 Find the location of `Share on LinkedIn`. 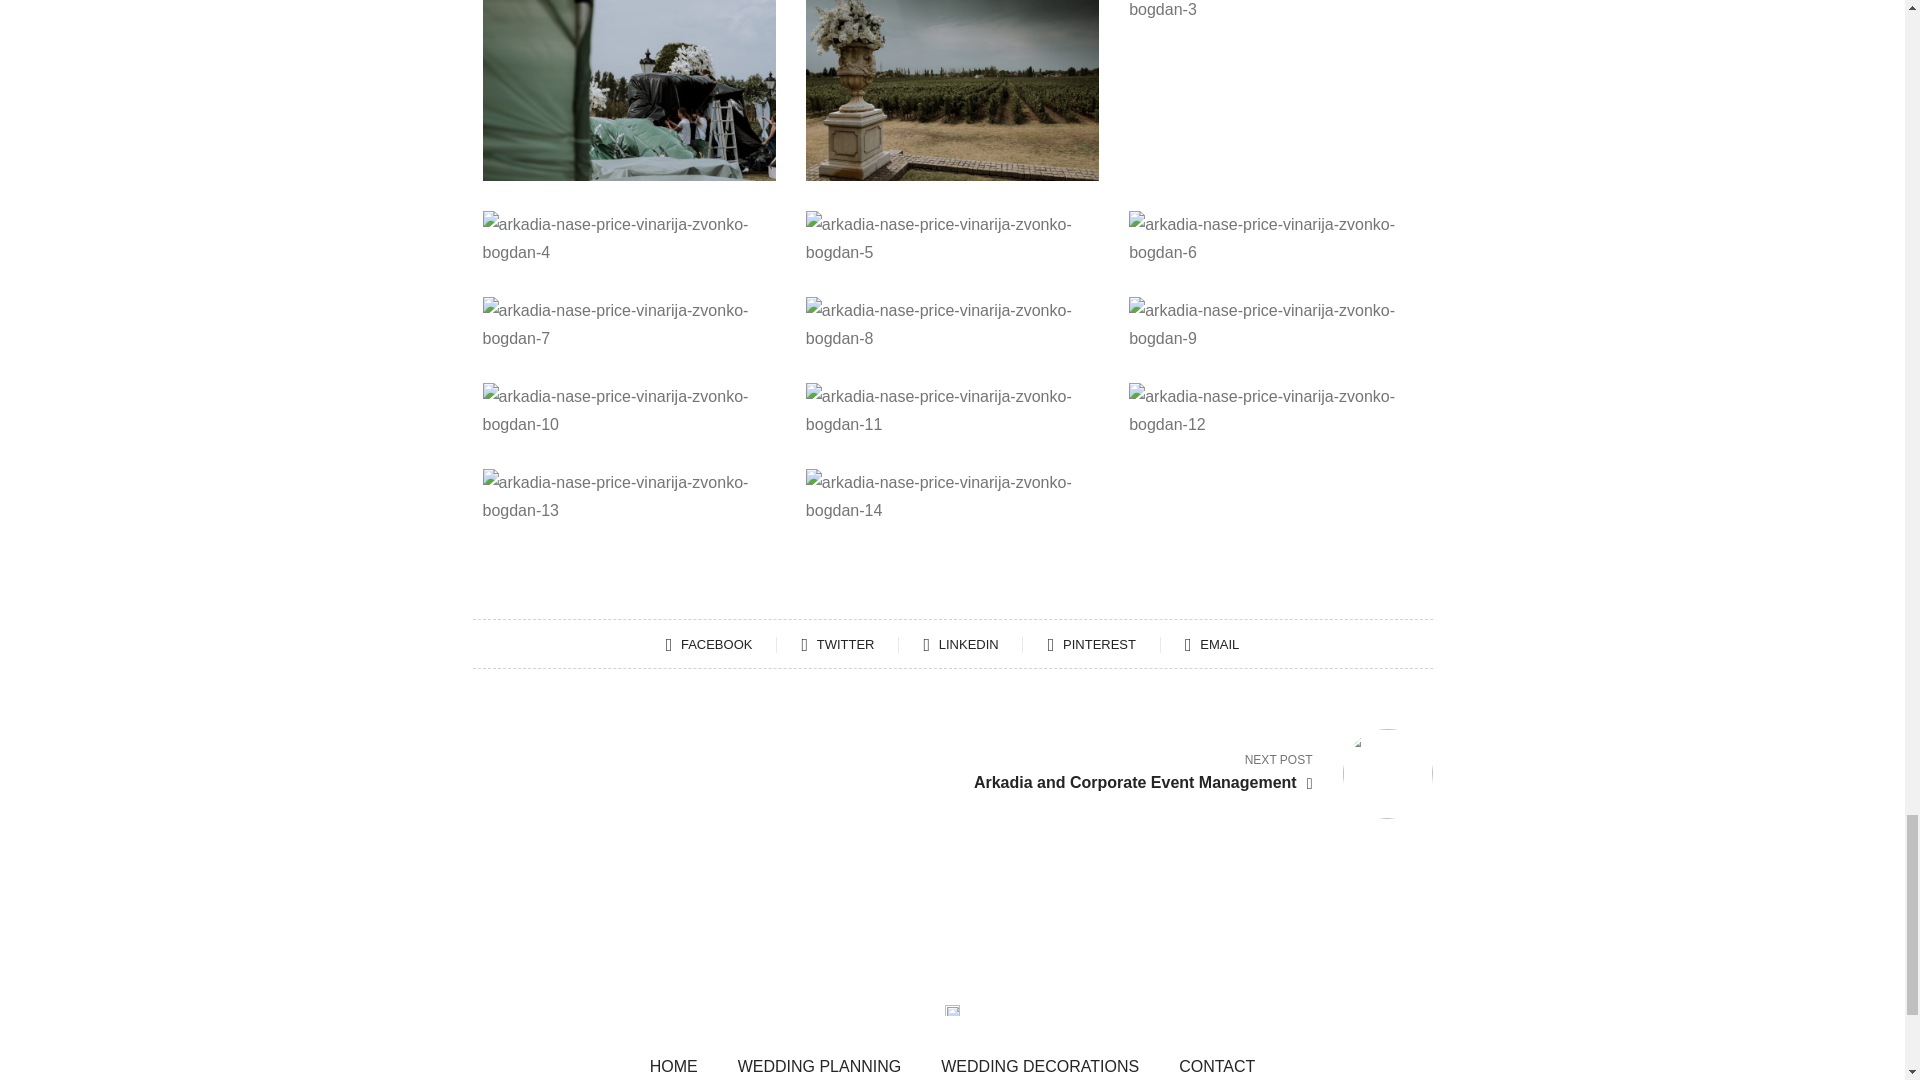

Share on LinkedIn is located at coordinates (984, 644).